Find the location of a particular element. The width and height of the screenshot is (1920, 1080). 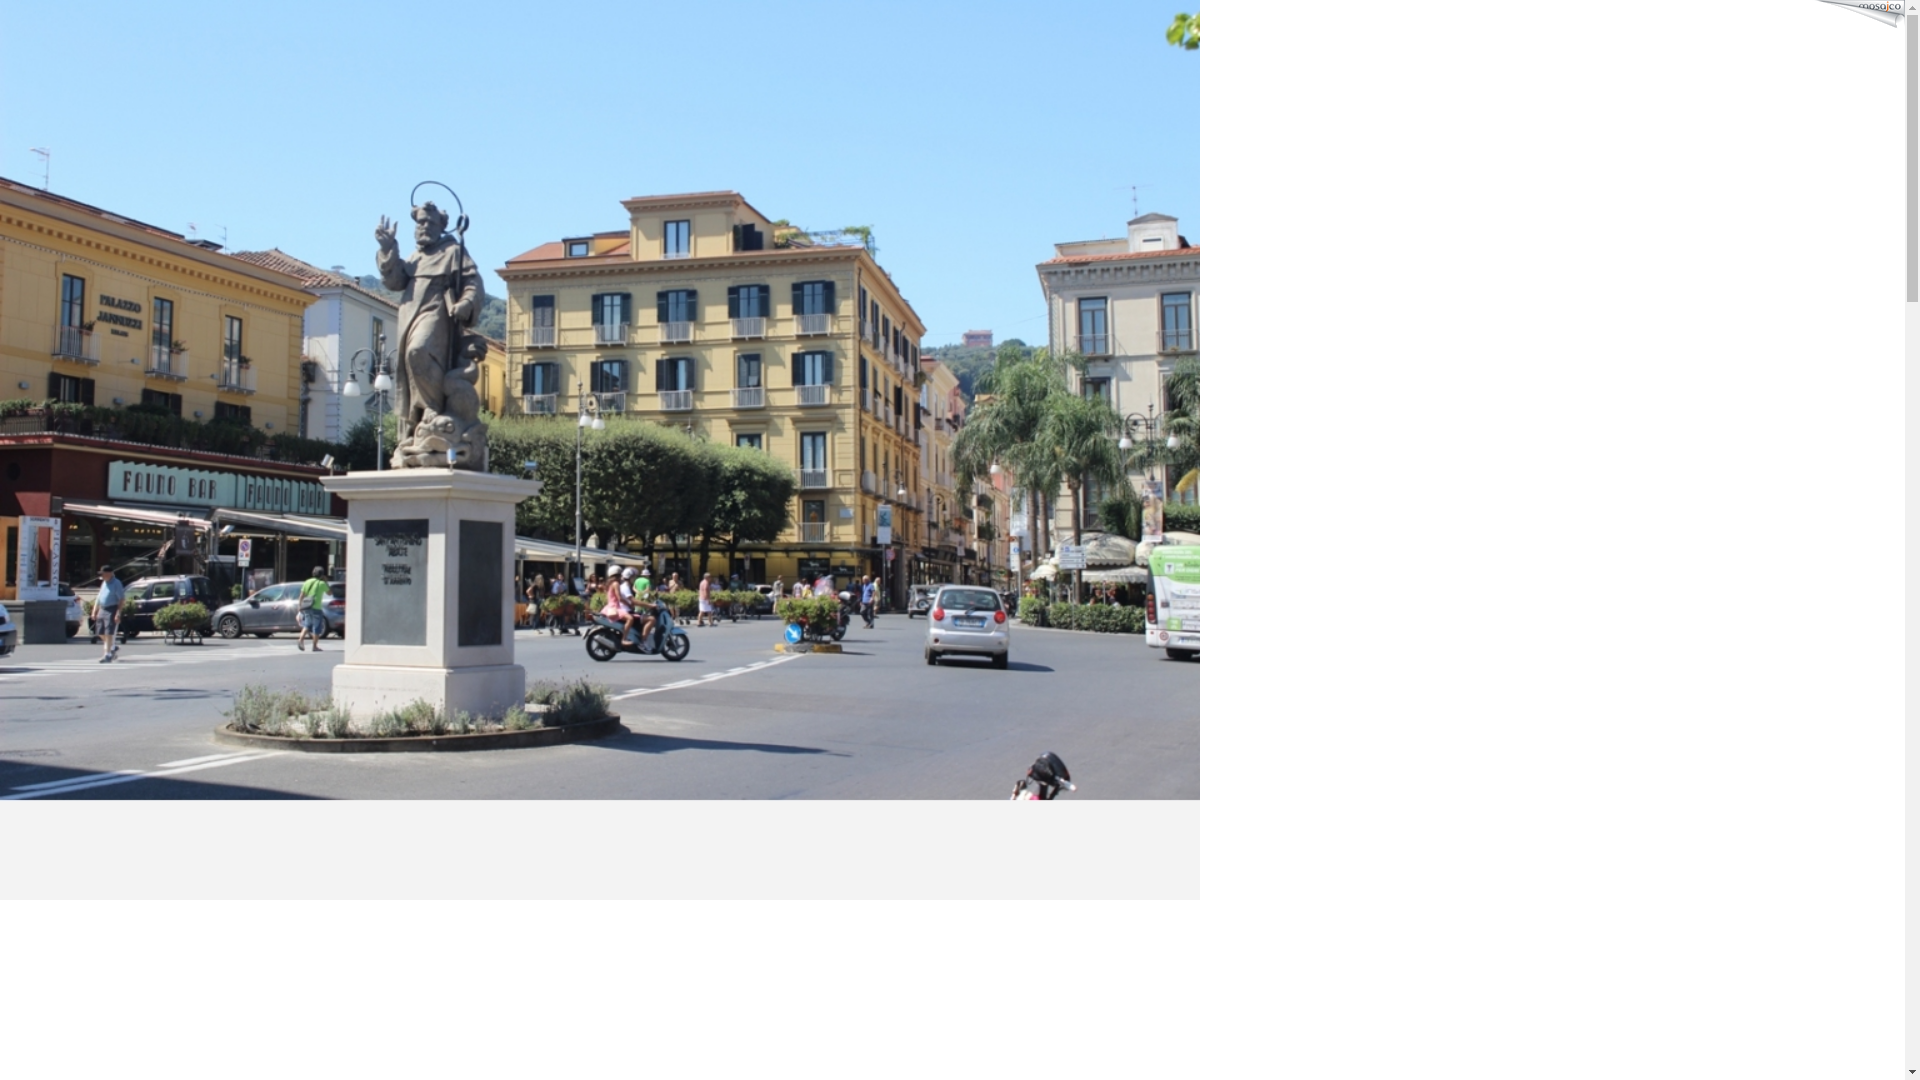

Contacts is located at coordinates (116, 528).